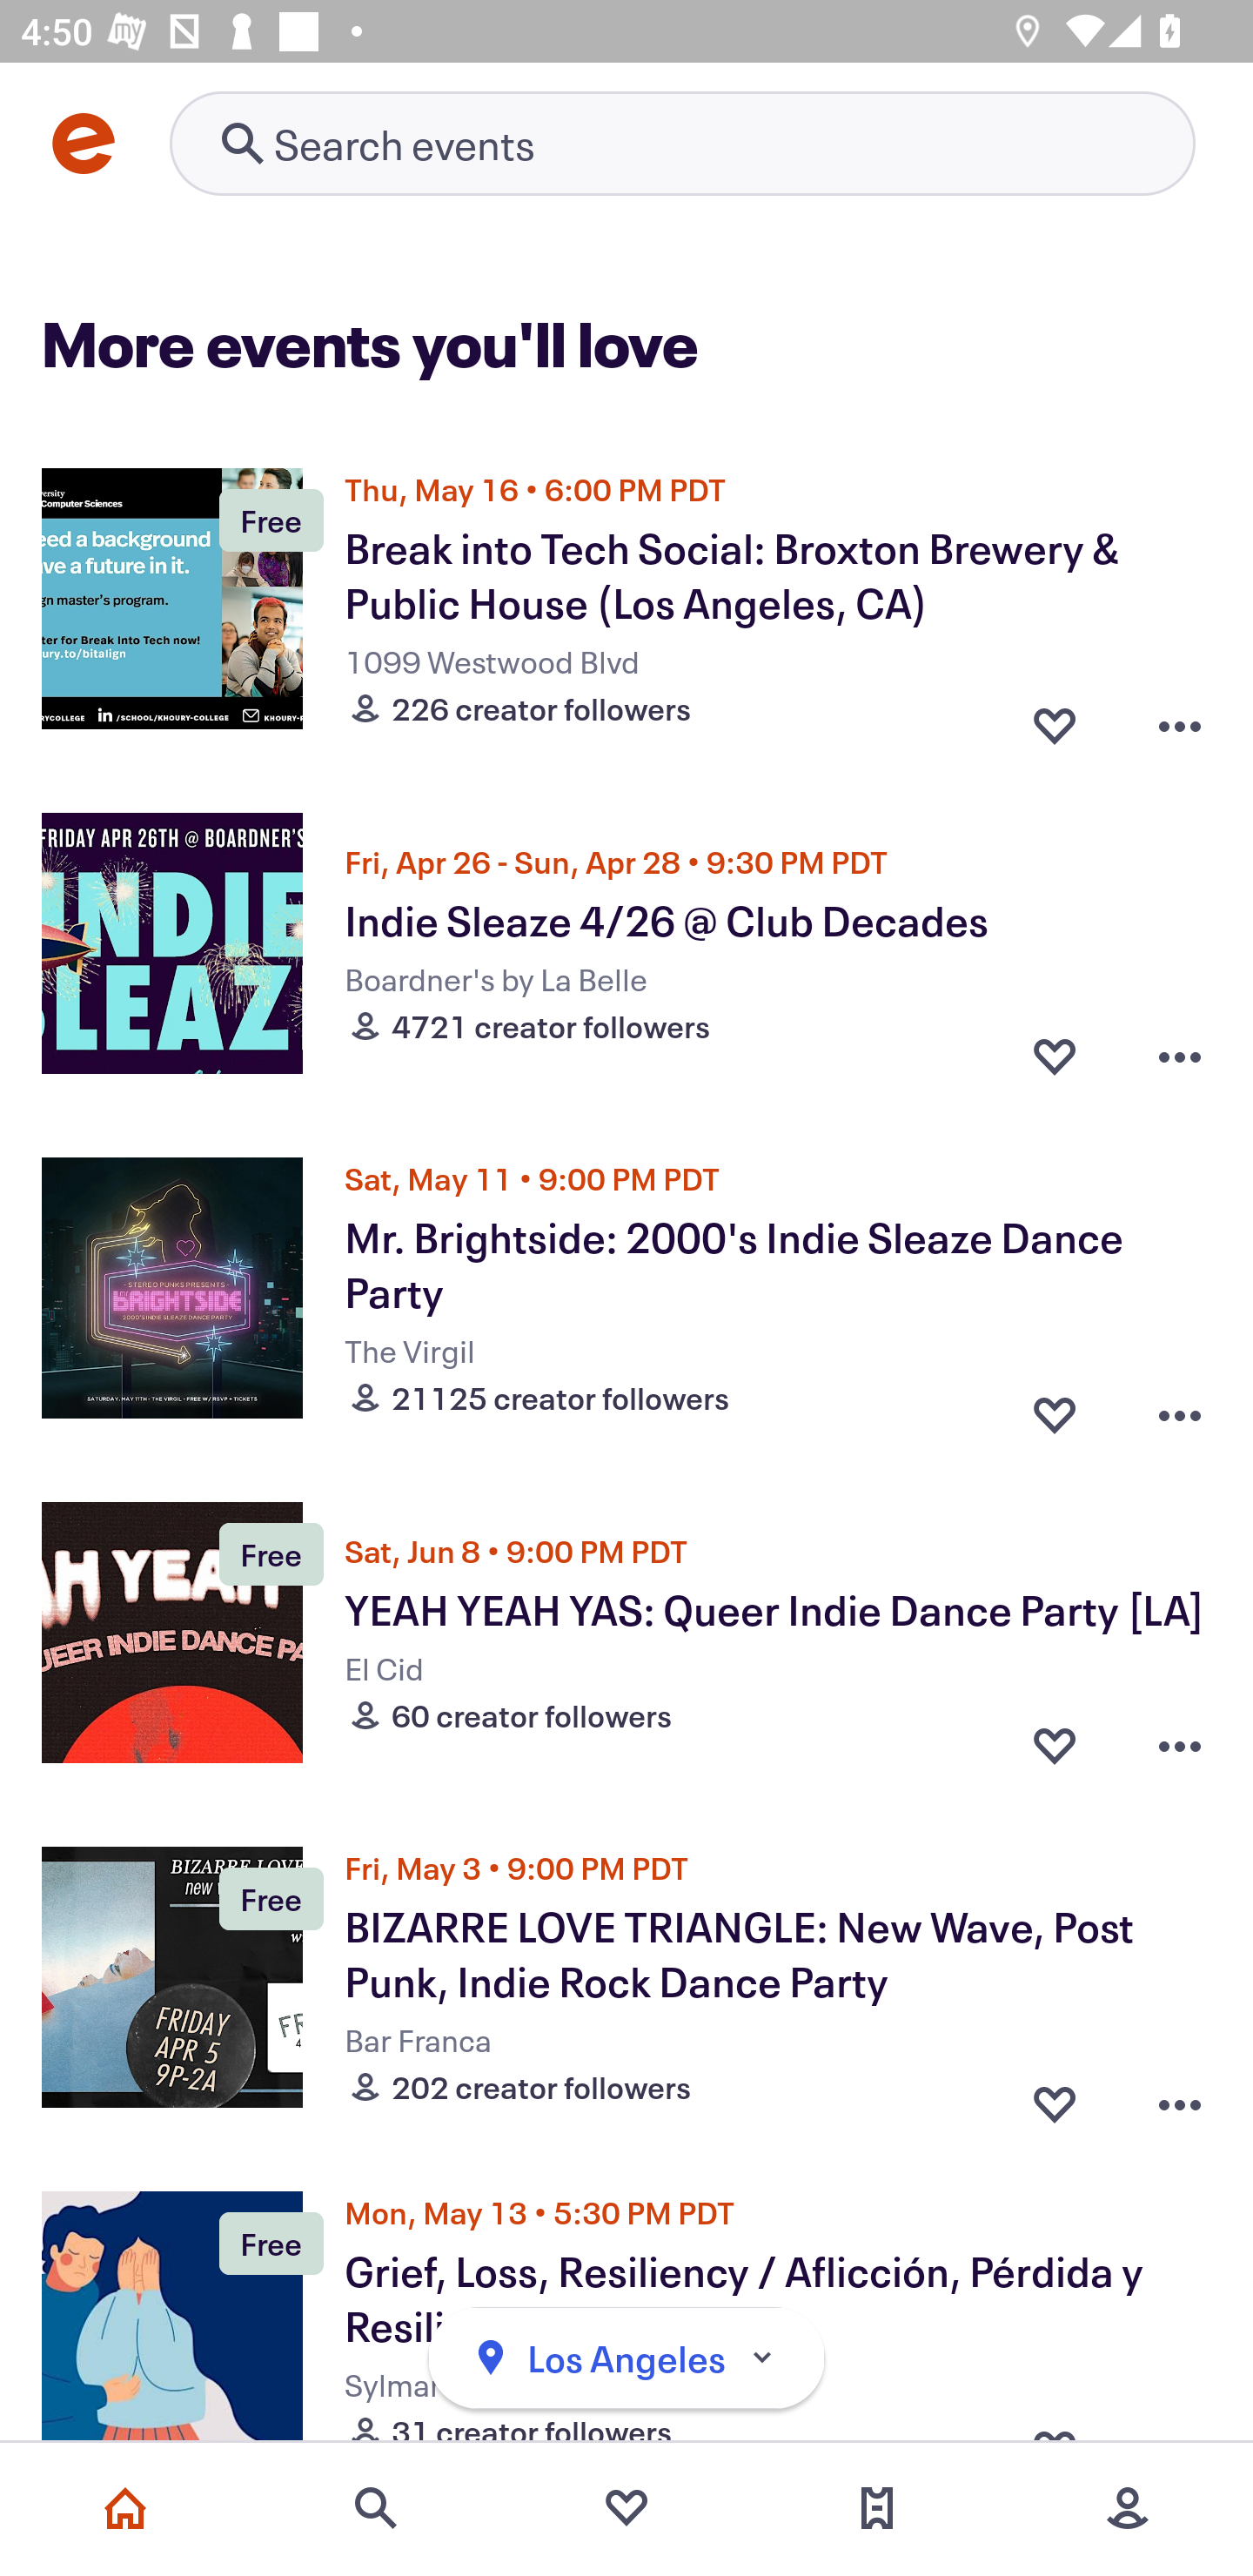  Describe the element at coordinates (1055, 1744) in the screenshot. I see `Favorite button` at that location.